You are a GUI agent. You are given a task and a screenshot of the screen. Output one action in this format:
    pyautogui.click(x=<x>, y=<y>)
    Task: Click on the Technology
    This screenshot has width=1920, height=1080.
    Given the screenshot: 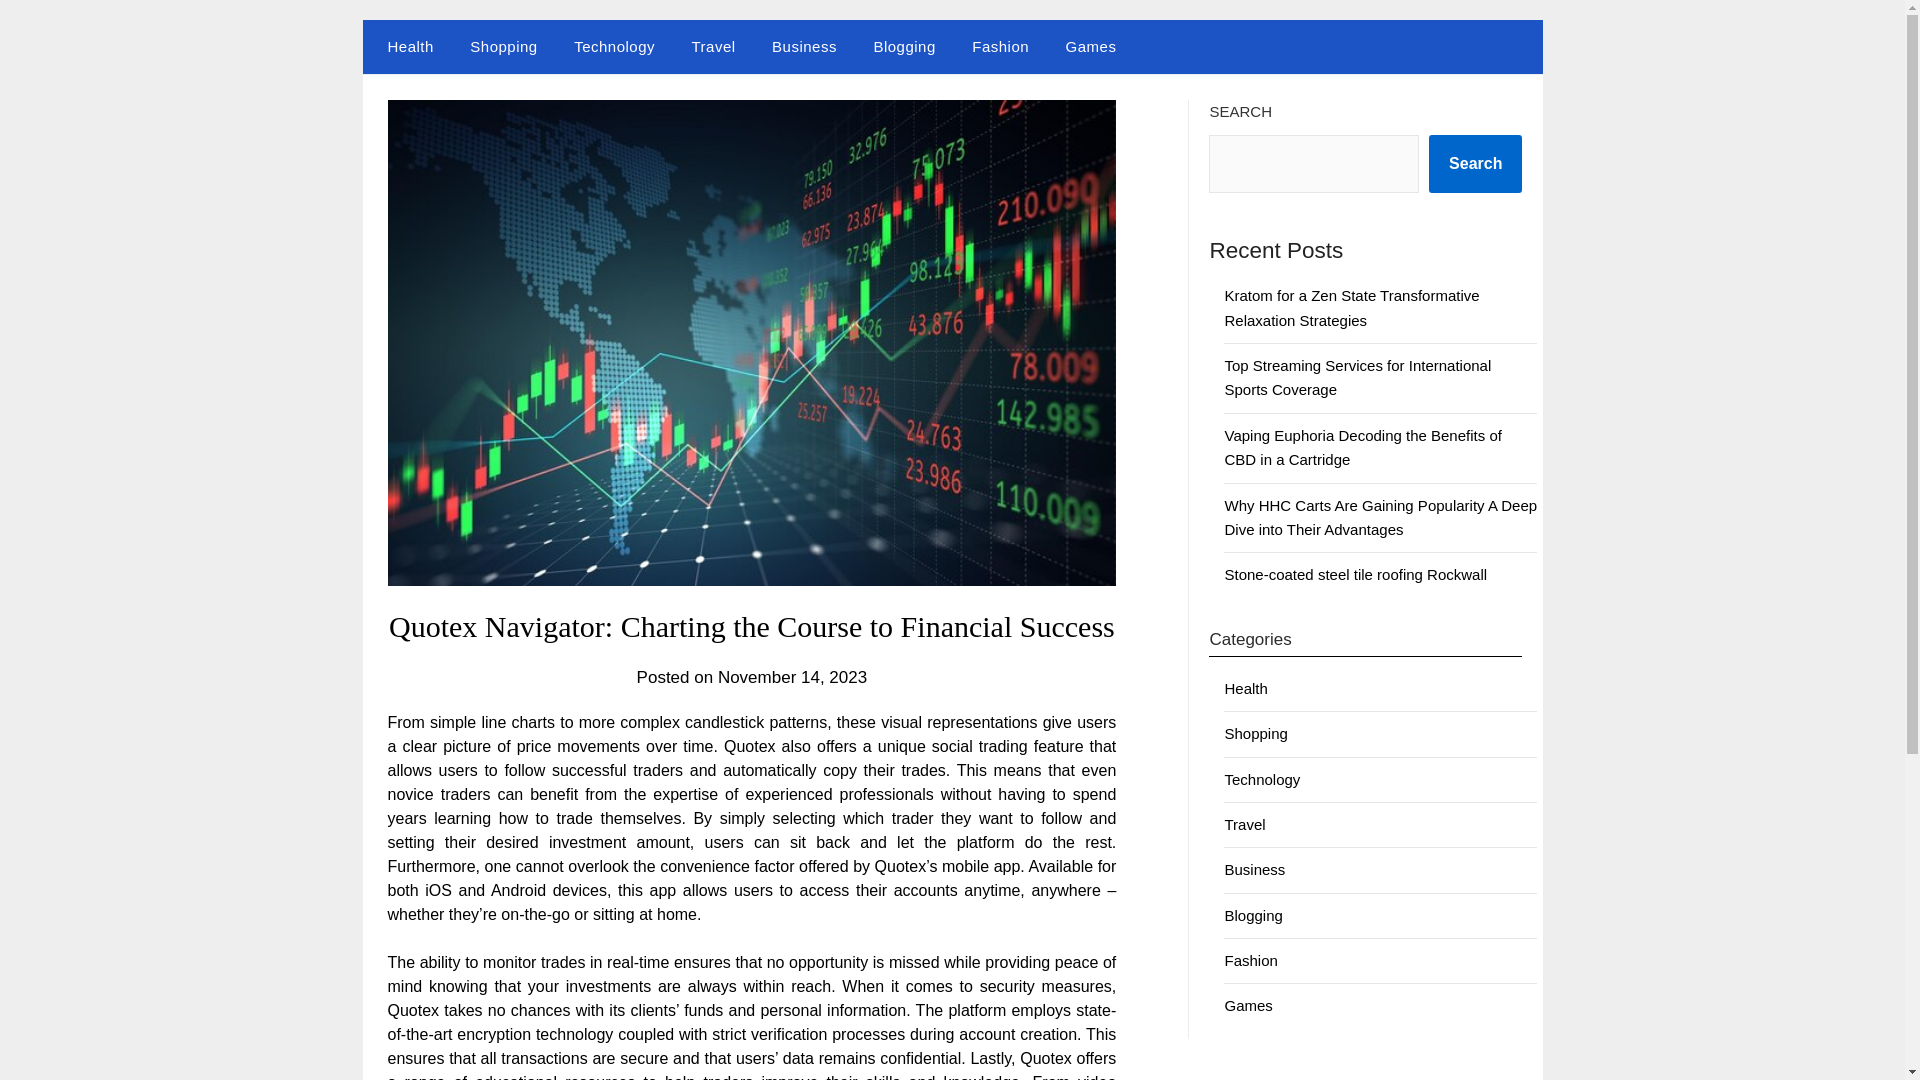 What is the action you would take?
    pyautogui.click(x=614, y=47)
    